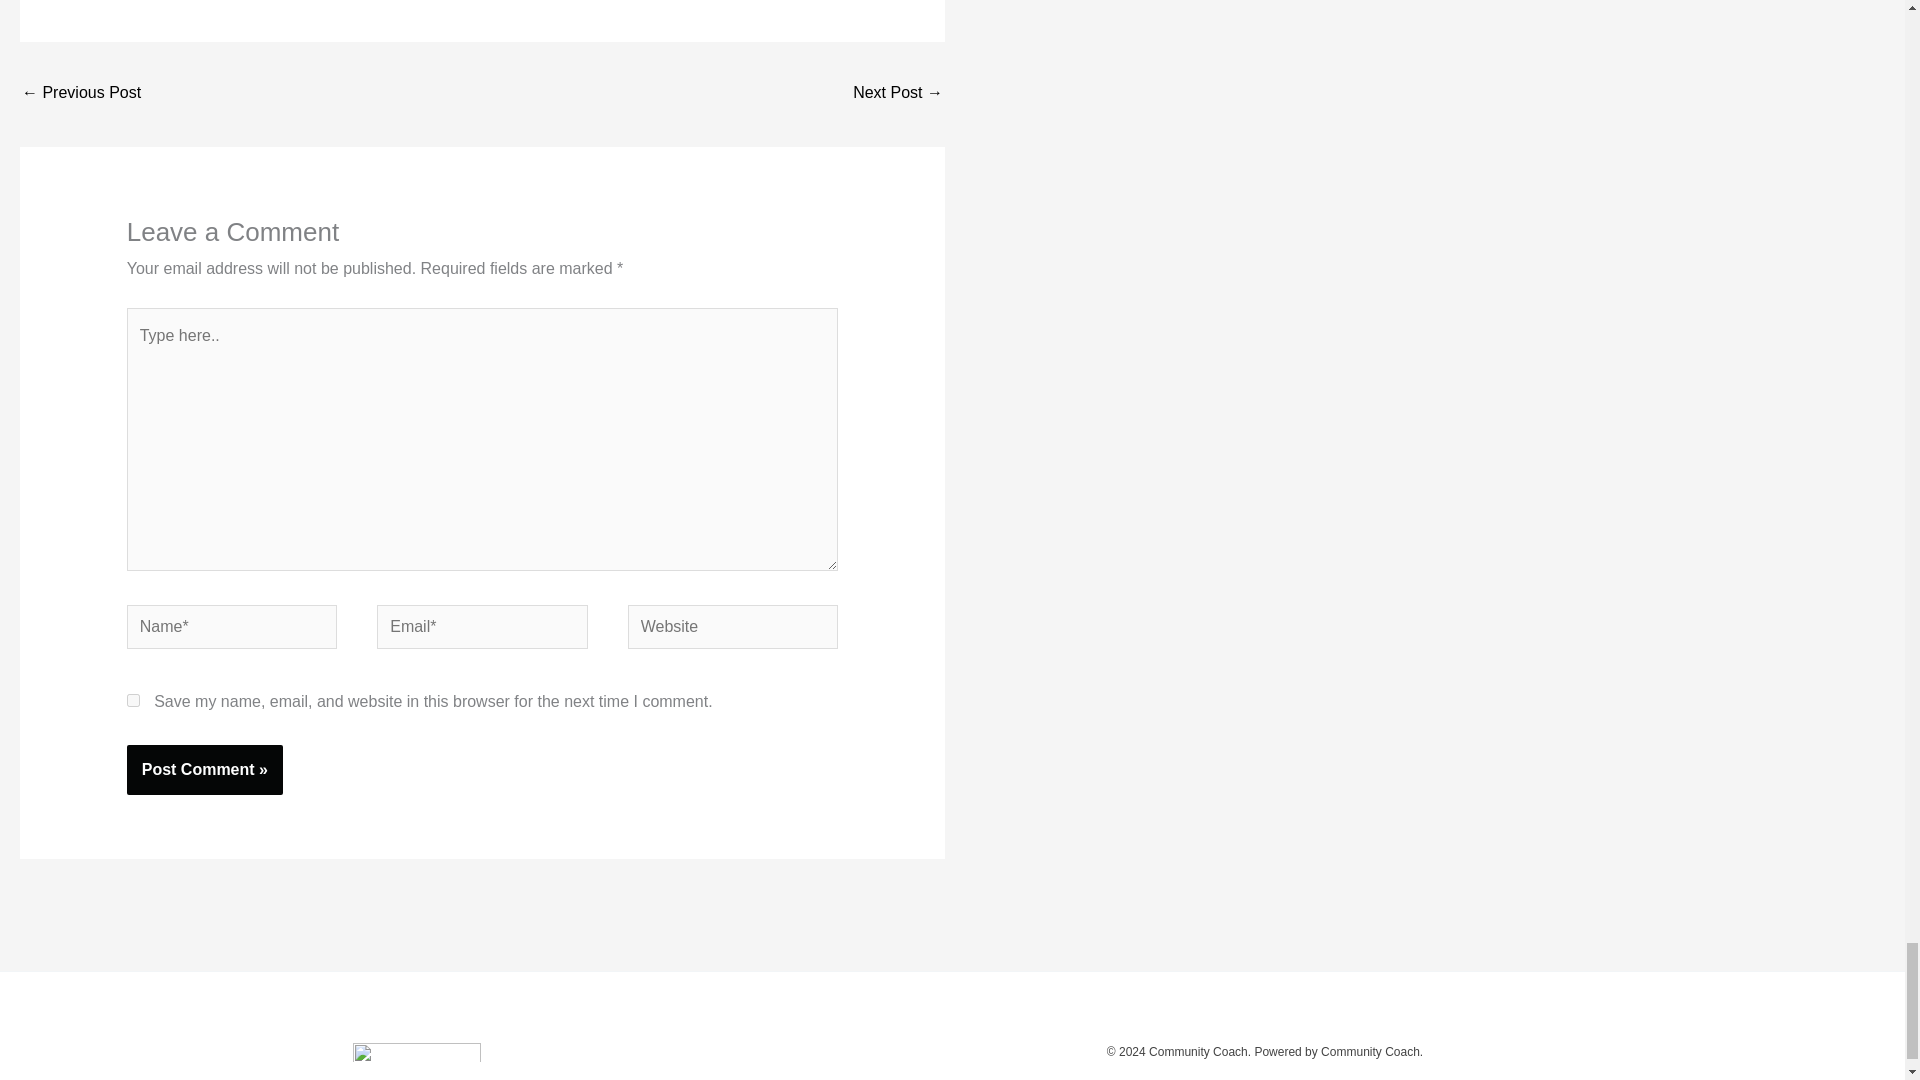  I want to click on How Reddit's Community Approach Boosted Web3 Adoption, so click(80, 94).